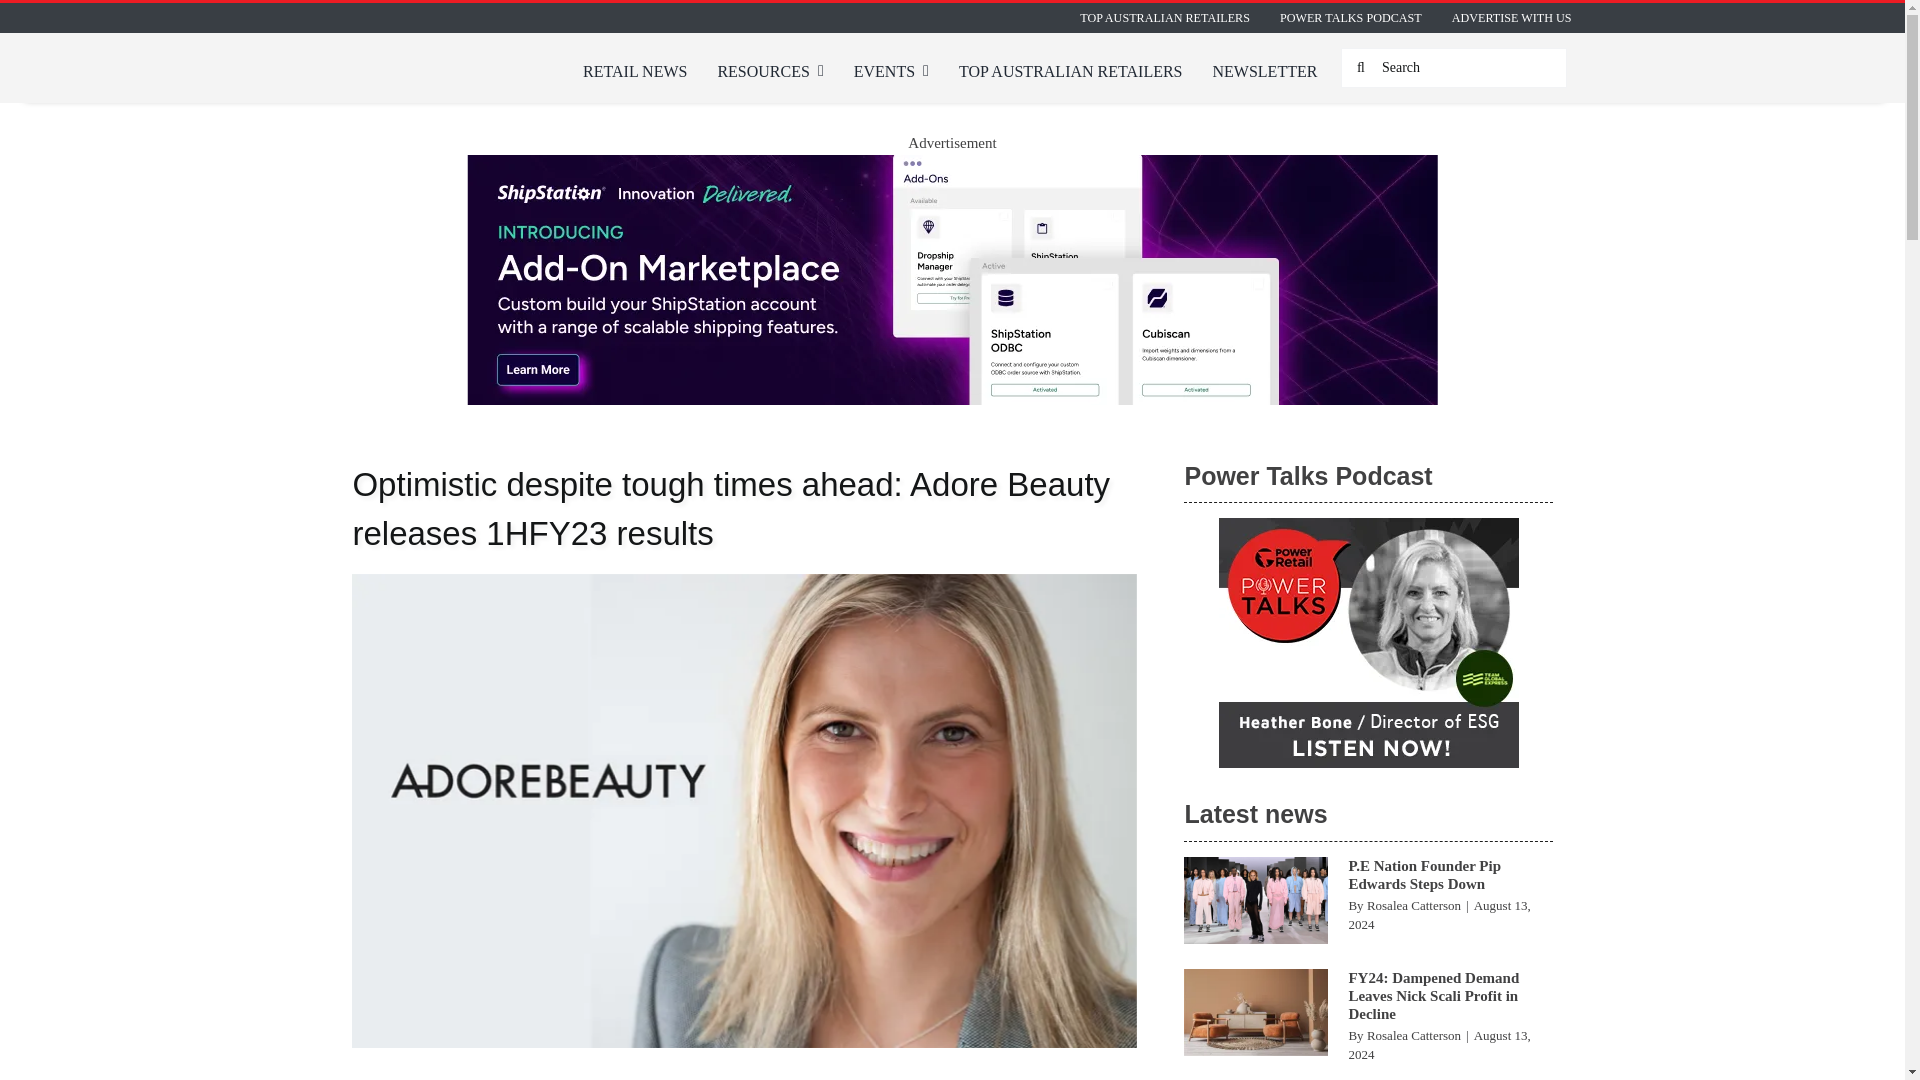  What do you see at coordinates (1265, 72) in the screenshot?
I see `NEWSLETTER` at bounding box center [1265, 72].